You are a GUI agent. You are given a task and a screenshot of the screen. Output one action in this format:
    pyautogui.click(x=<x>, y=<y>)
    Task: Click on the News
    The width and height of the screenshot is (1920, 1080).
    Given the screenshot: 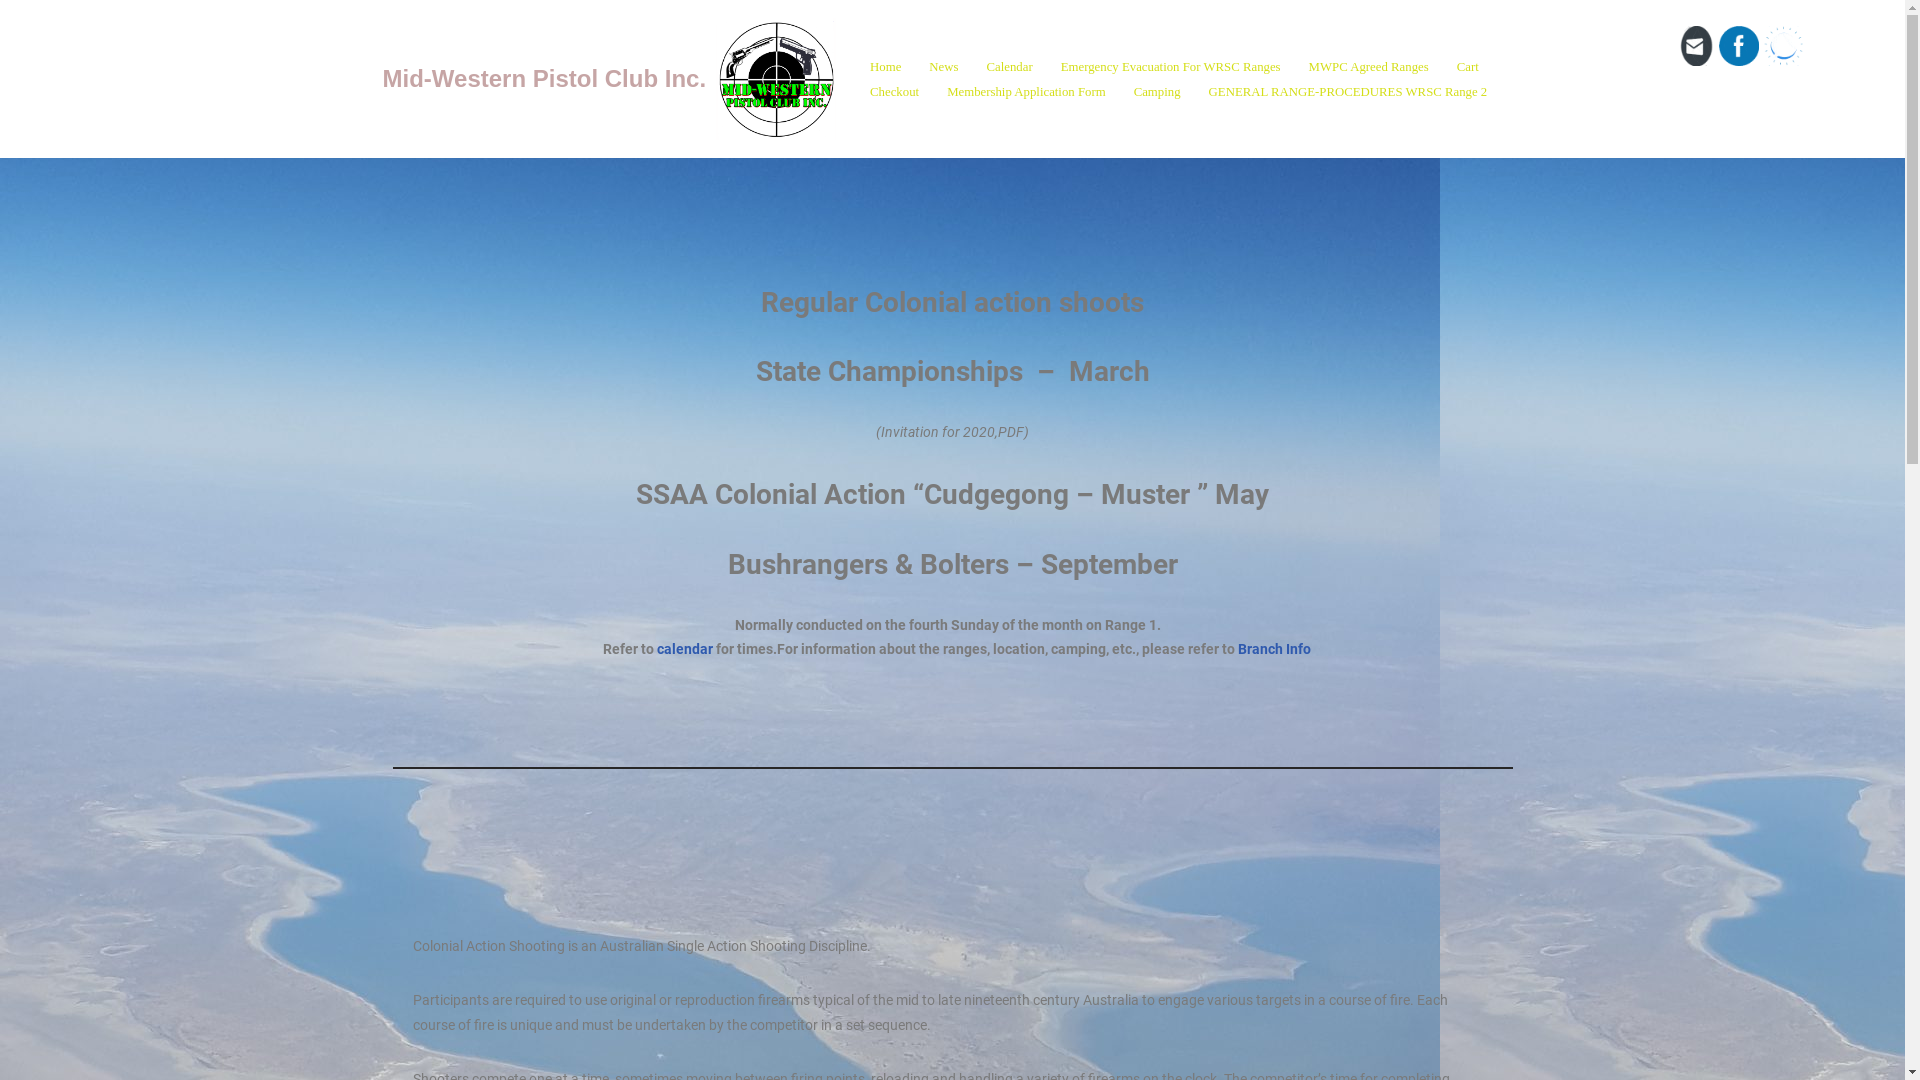 What is the action you would take?
    pyautogui.click(x=944, y=66)
    